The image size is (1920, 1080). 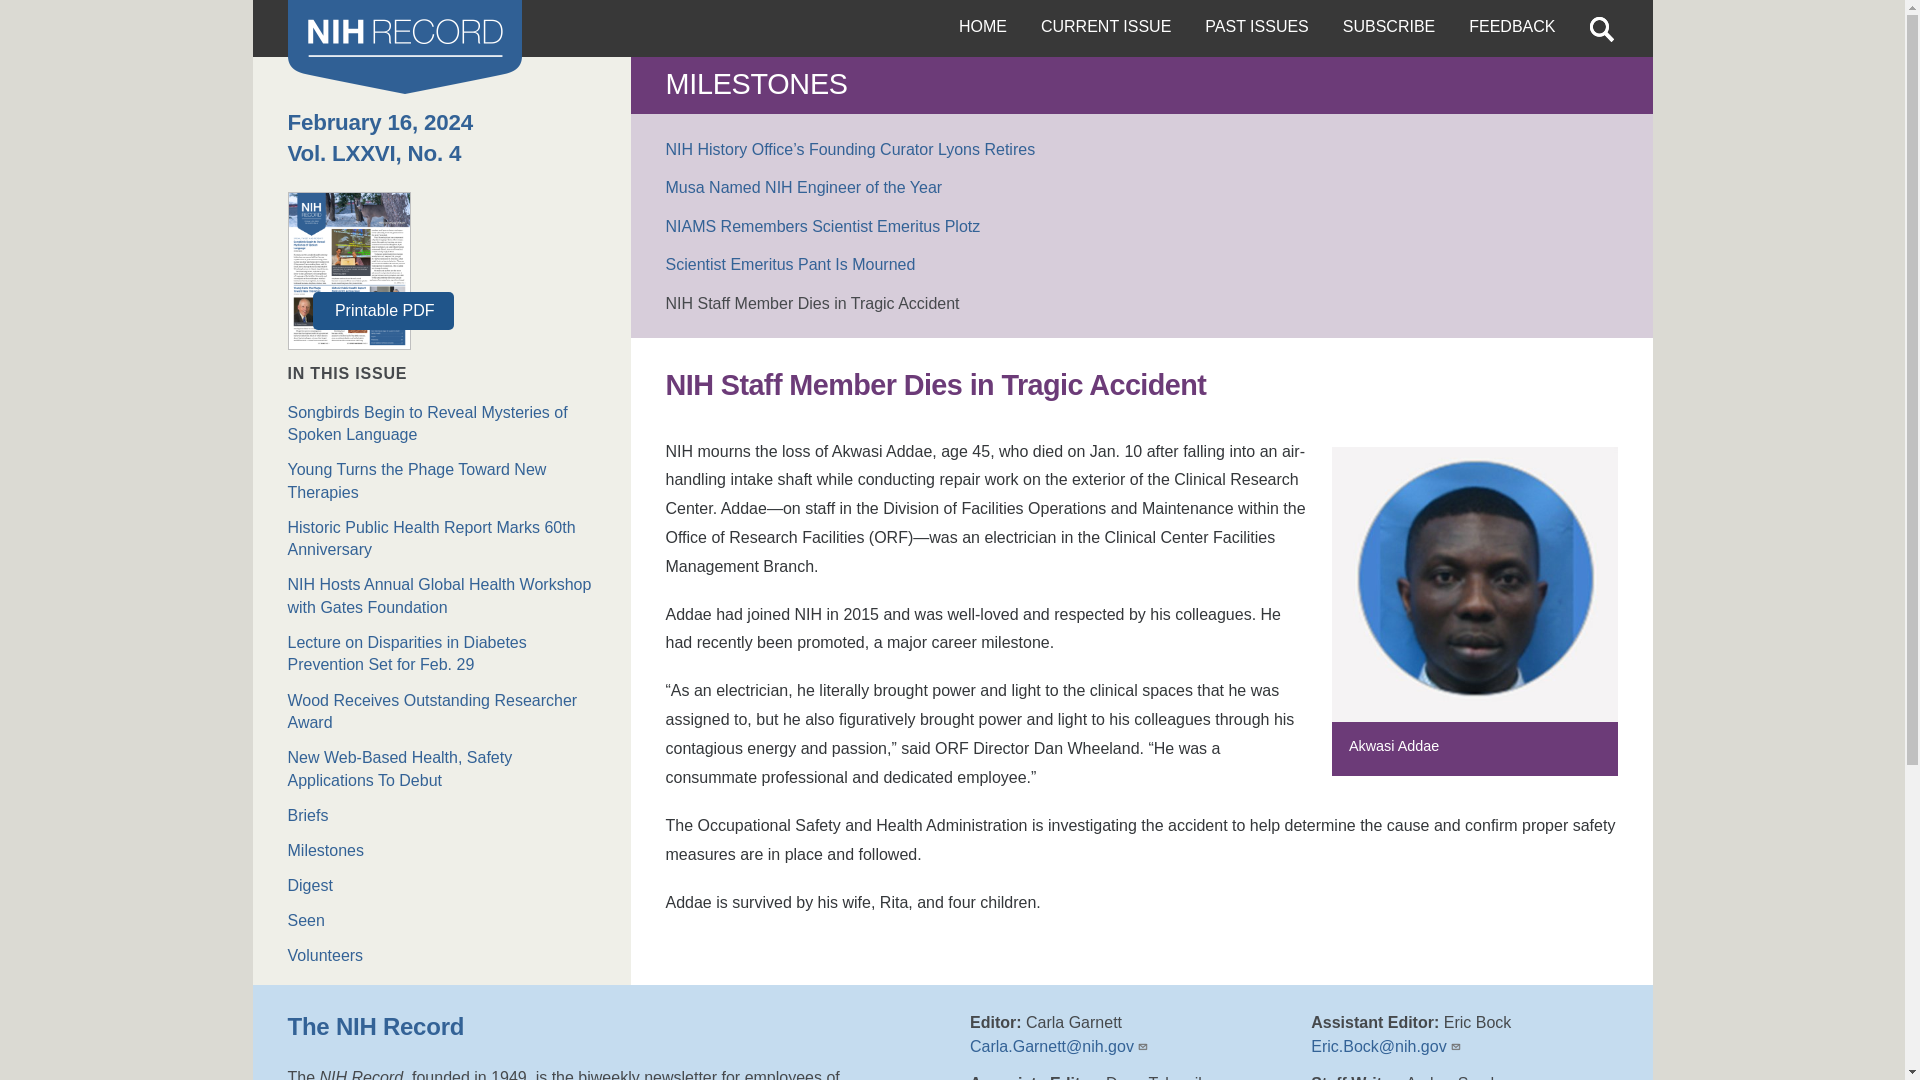 What do you see at coordinates (442, 424) in the screenshot?
I see `Songbirds Begin to Reveal Mysteries of Spoken Language` at bounding box center [442, 424].